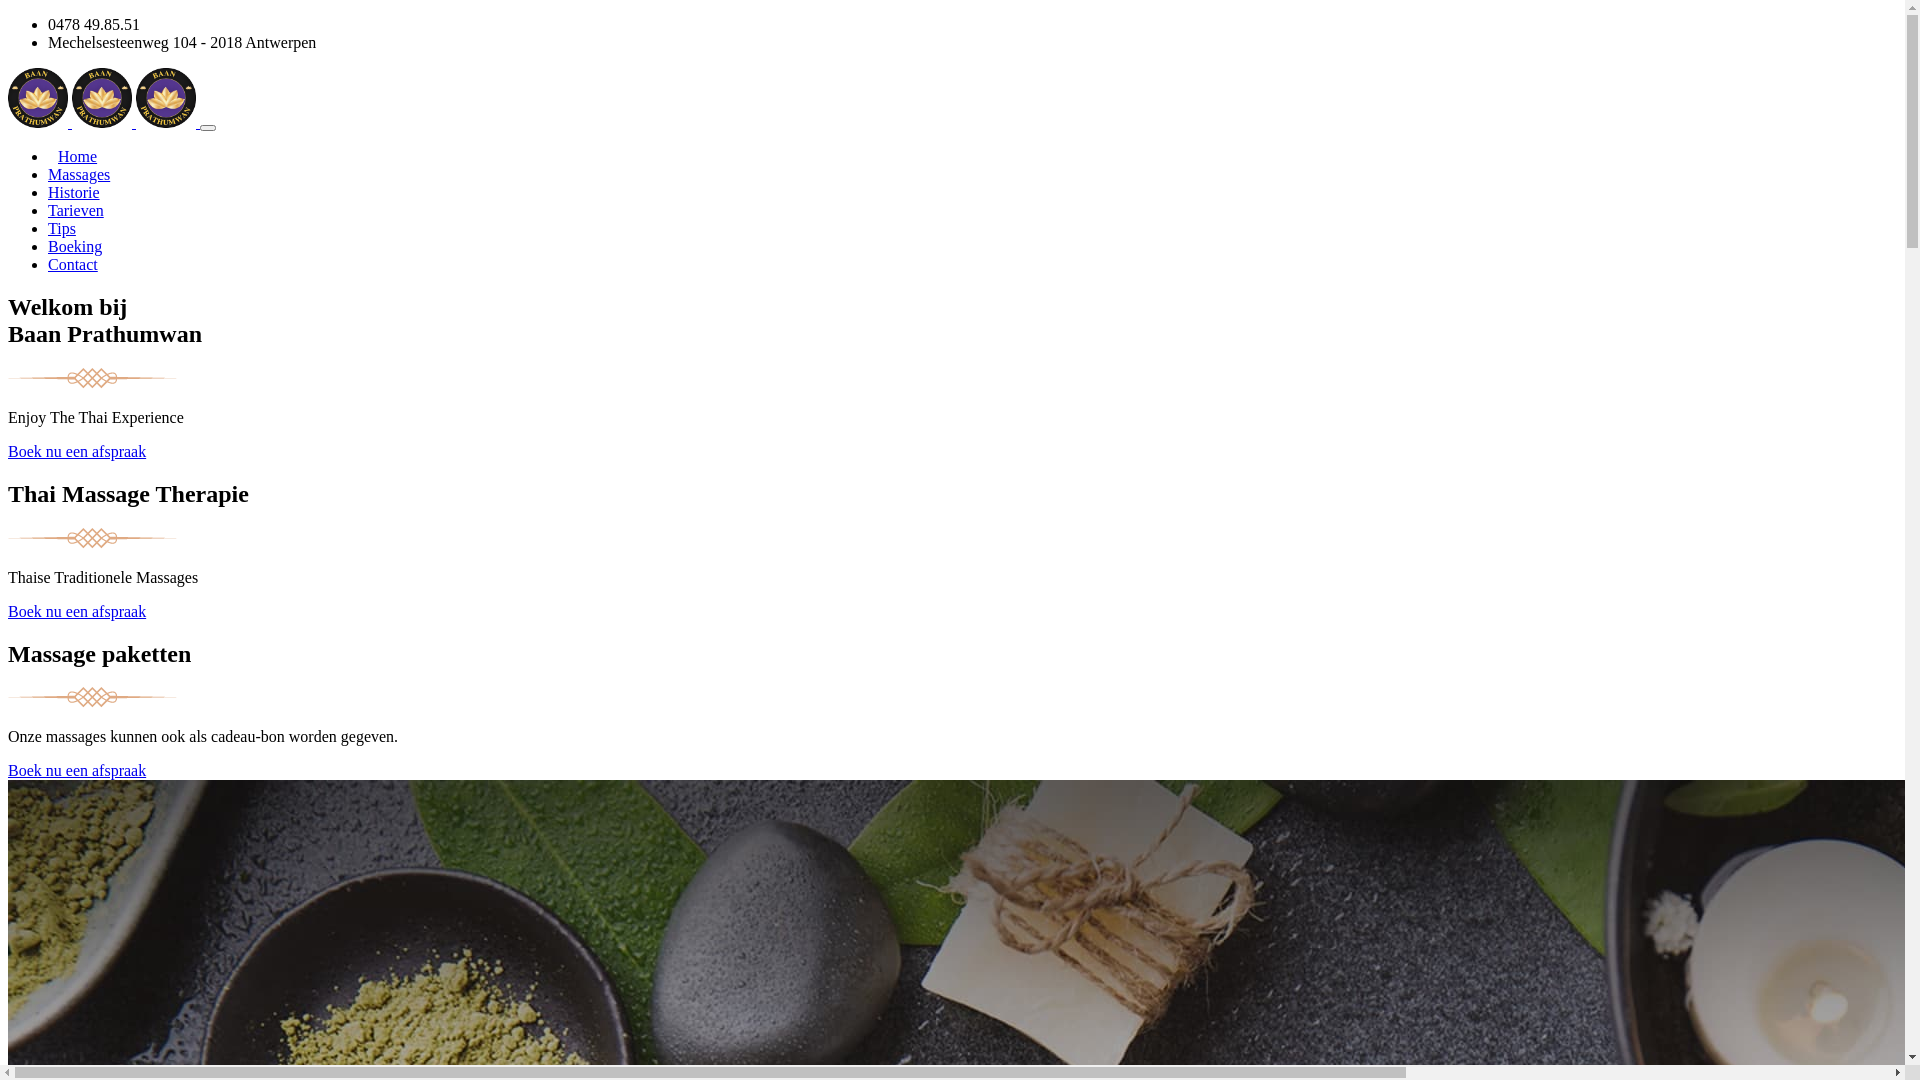 The height and width of the screenshot is (1080, 1920). I want to click on Tips, so click(62, 228).